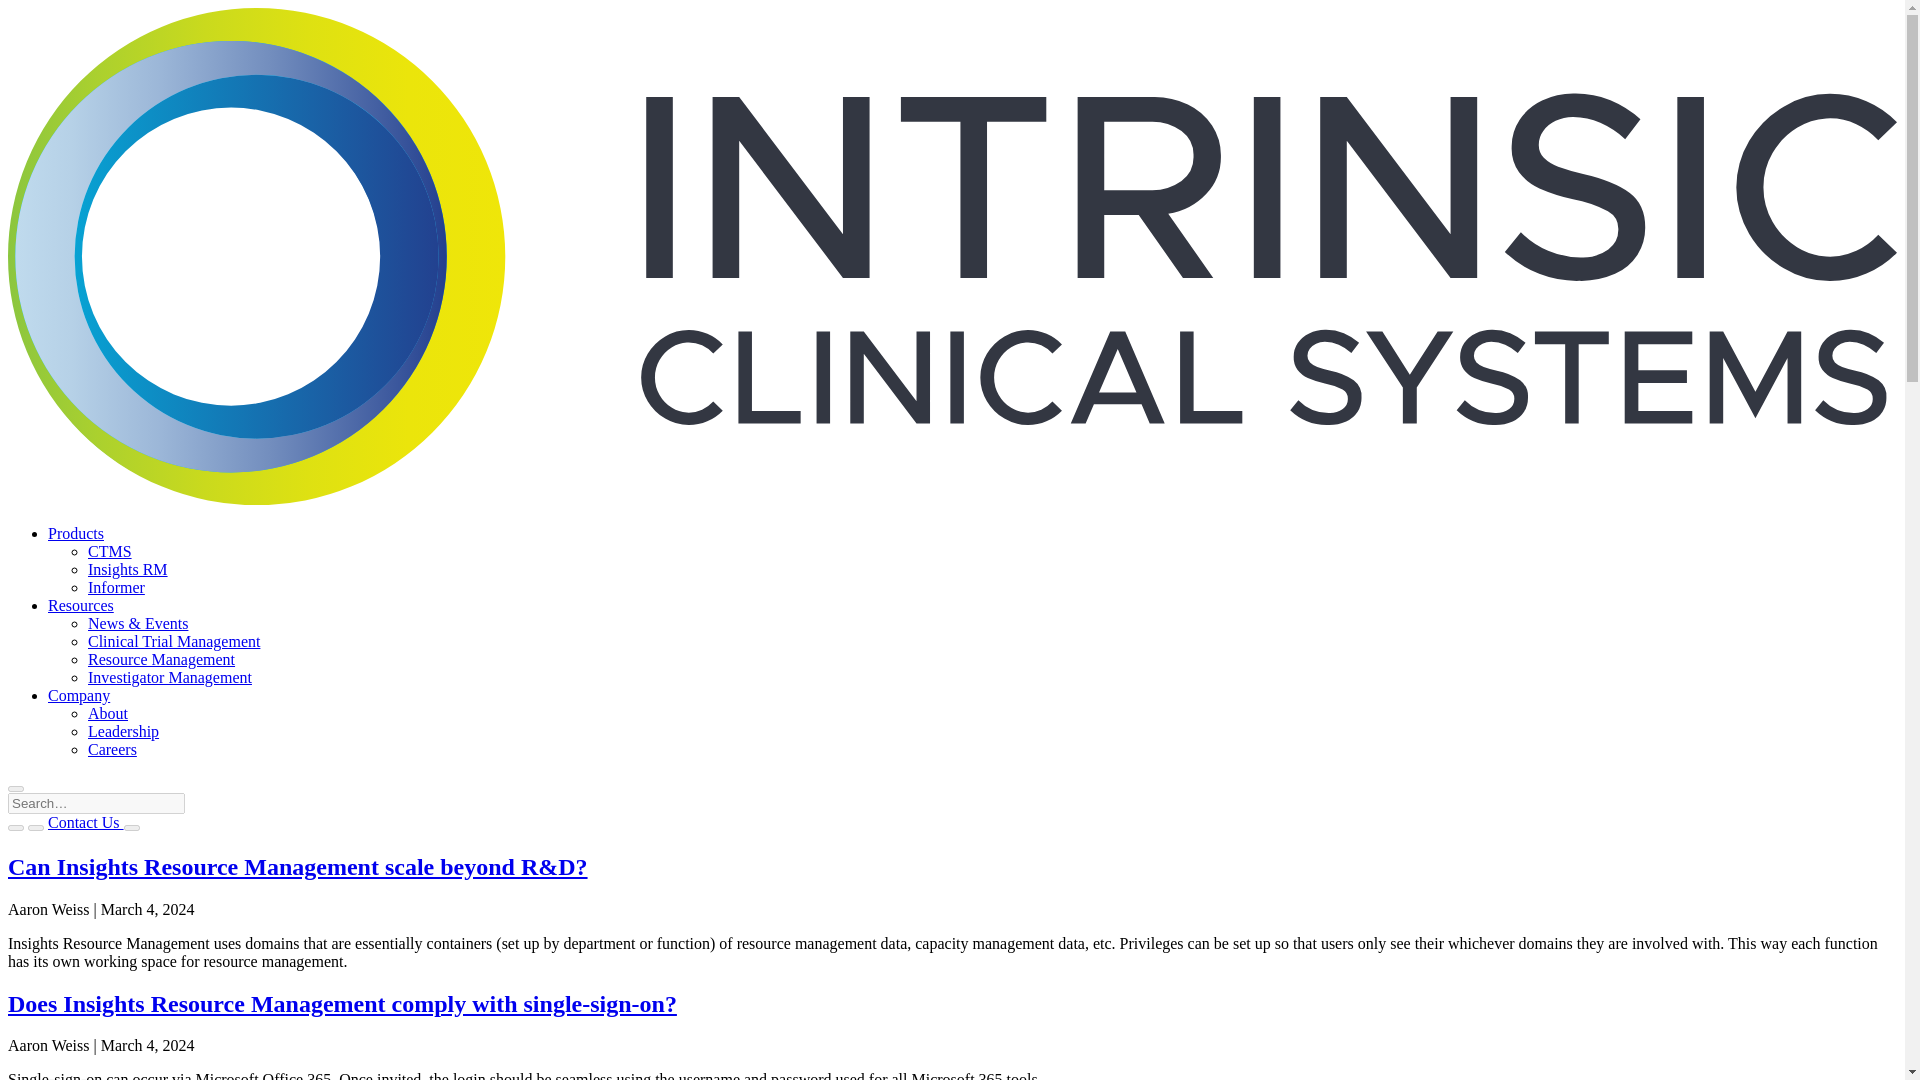 Image resolution: width=1920 pixels, height=1080 pixels. What do you see at coordinates (124, 730) in the screenshot?
I see `Leadership` at bounding box center [124, 730].